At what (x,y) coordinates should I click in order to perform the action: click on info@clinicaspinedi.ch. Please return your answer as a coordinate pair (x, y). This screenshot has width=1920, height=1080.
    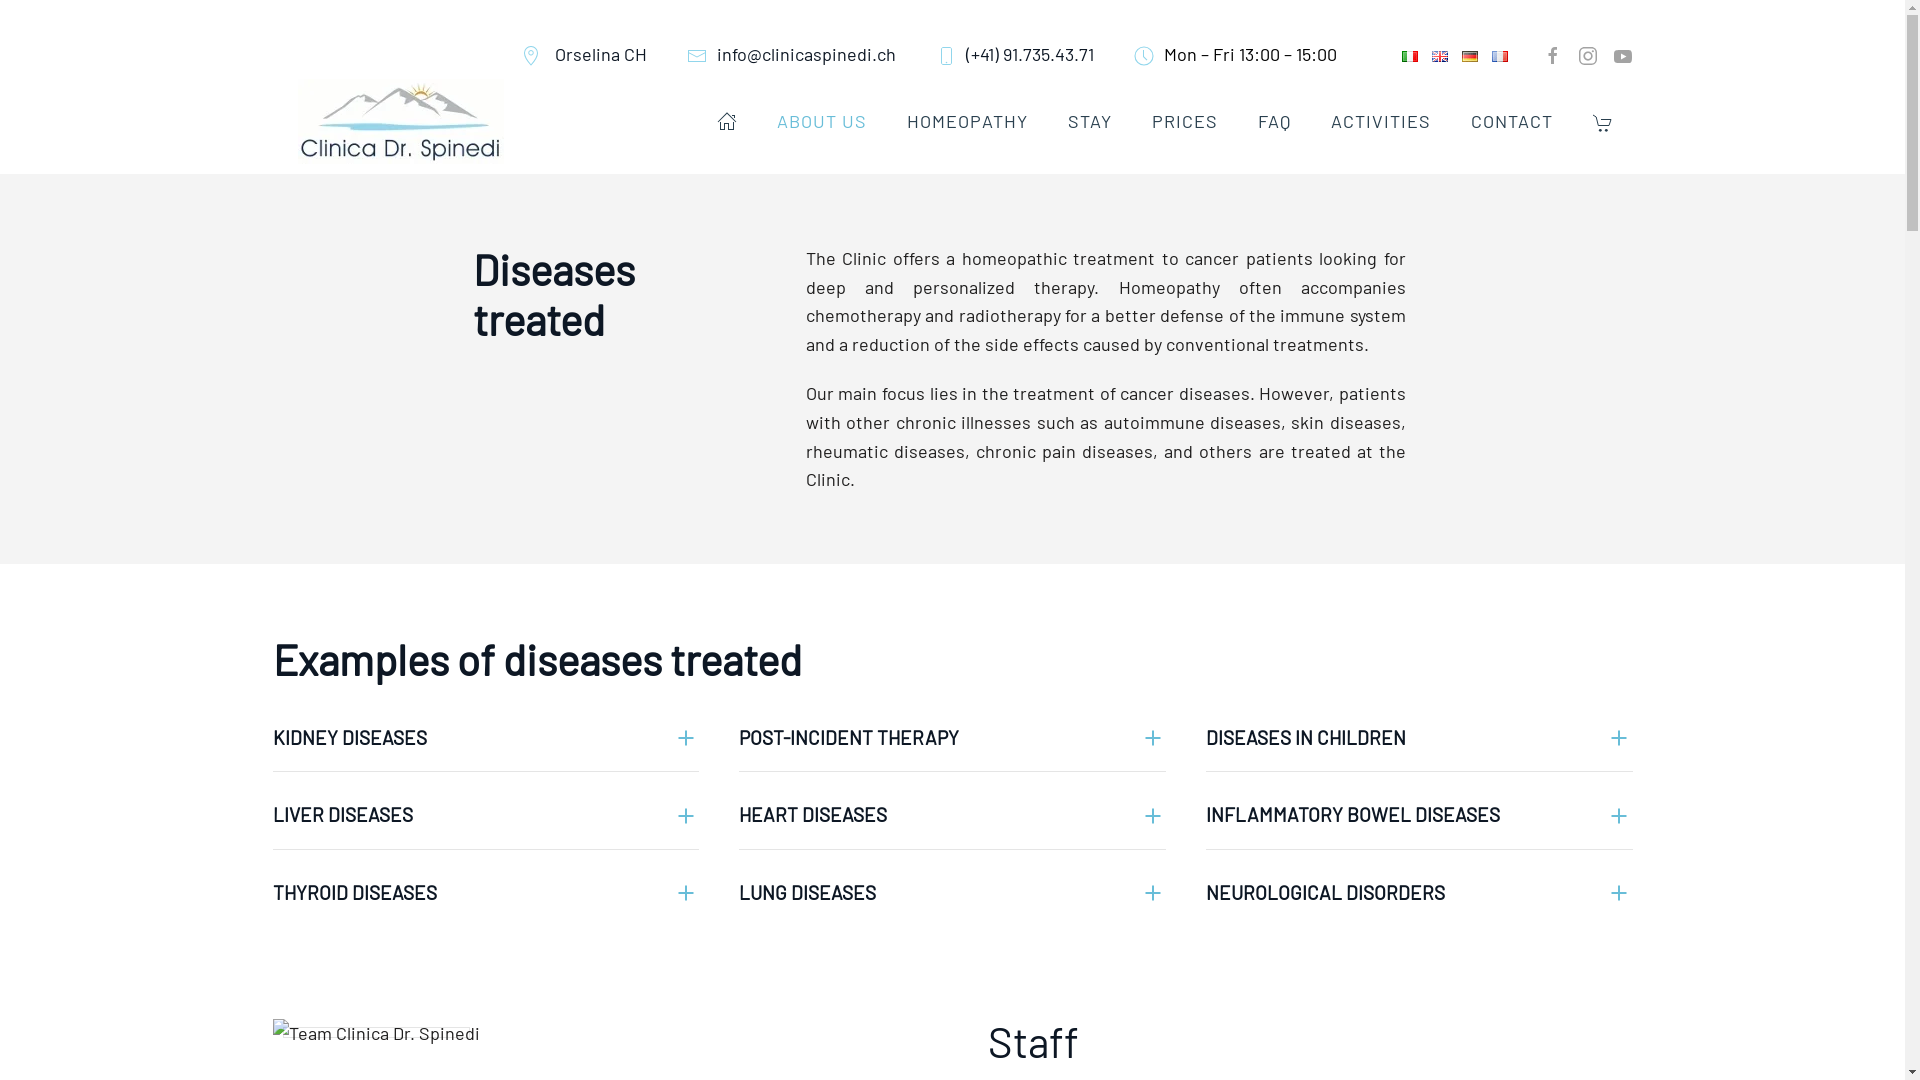
    Looking at the image, I should click on (790, 54).